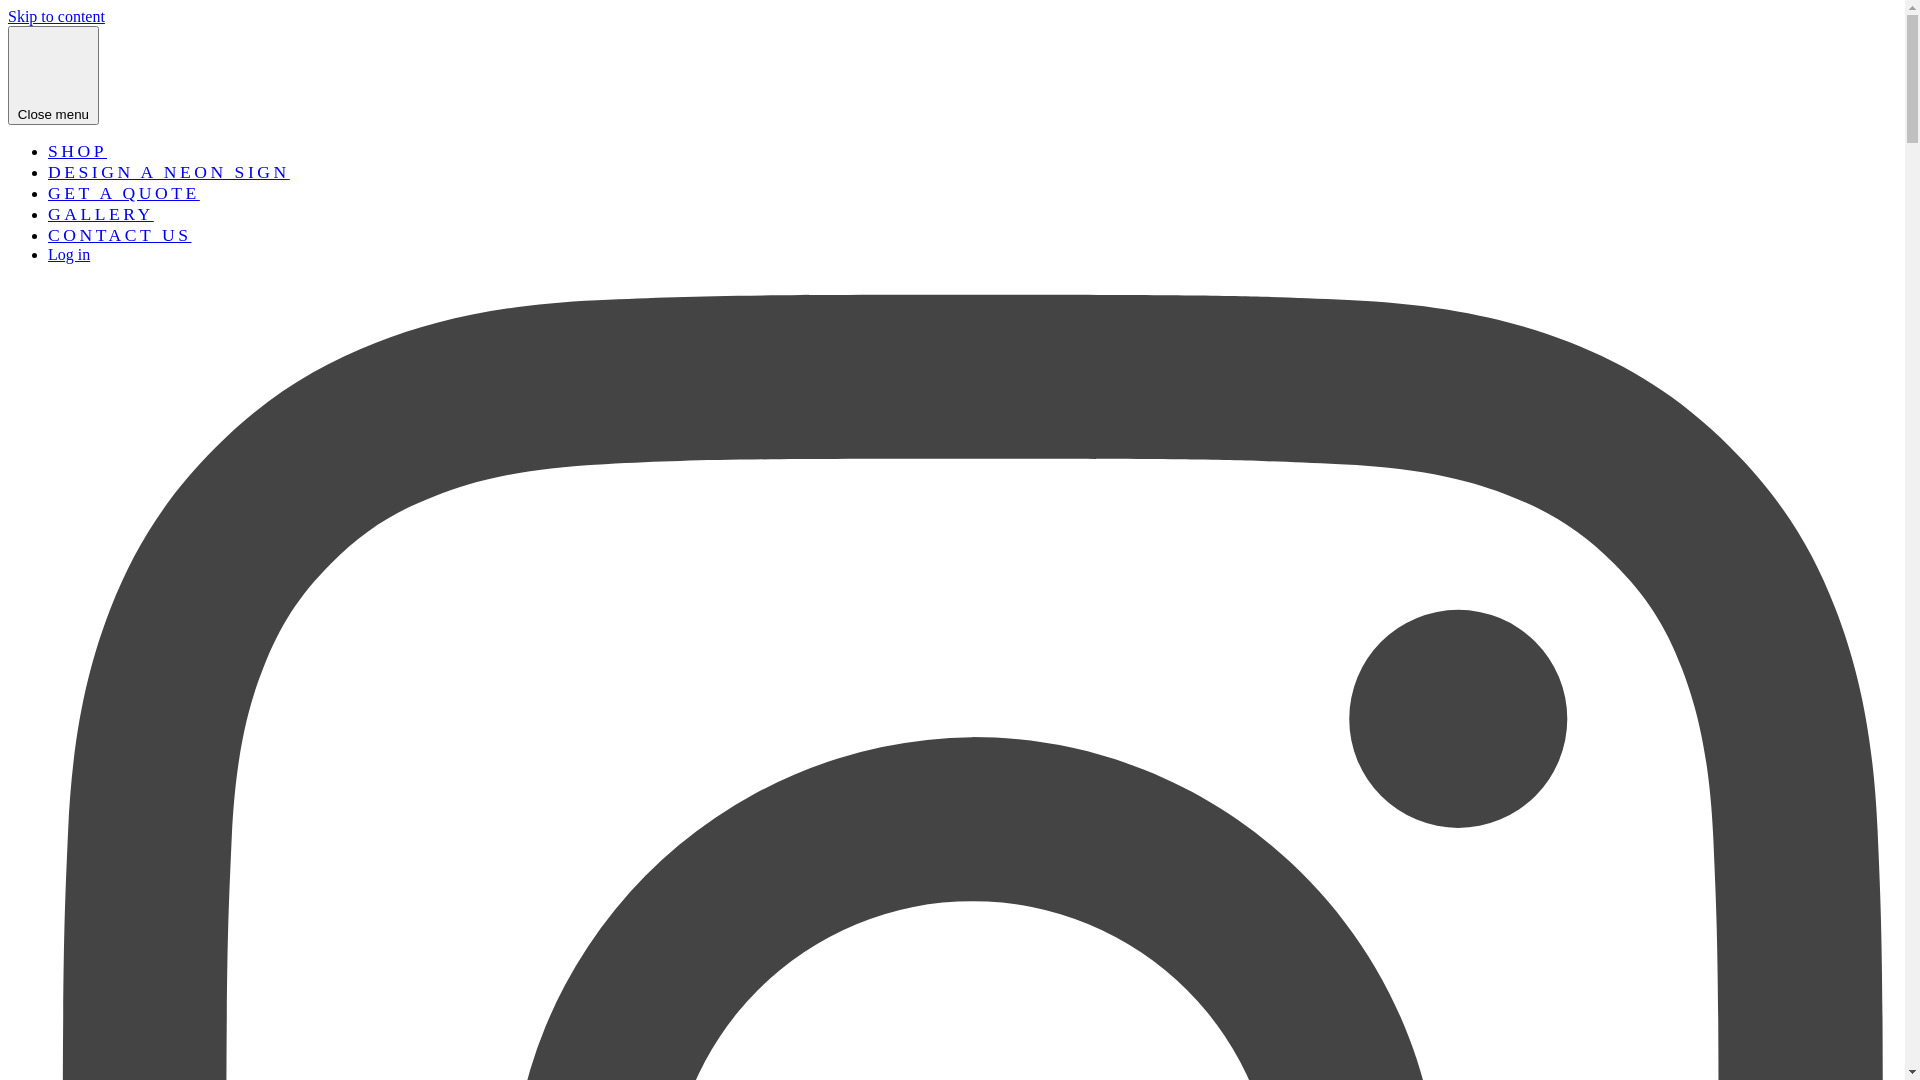  I want to click on GET A QUOTE, so click(124, 193).